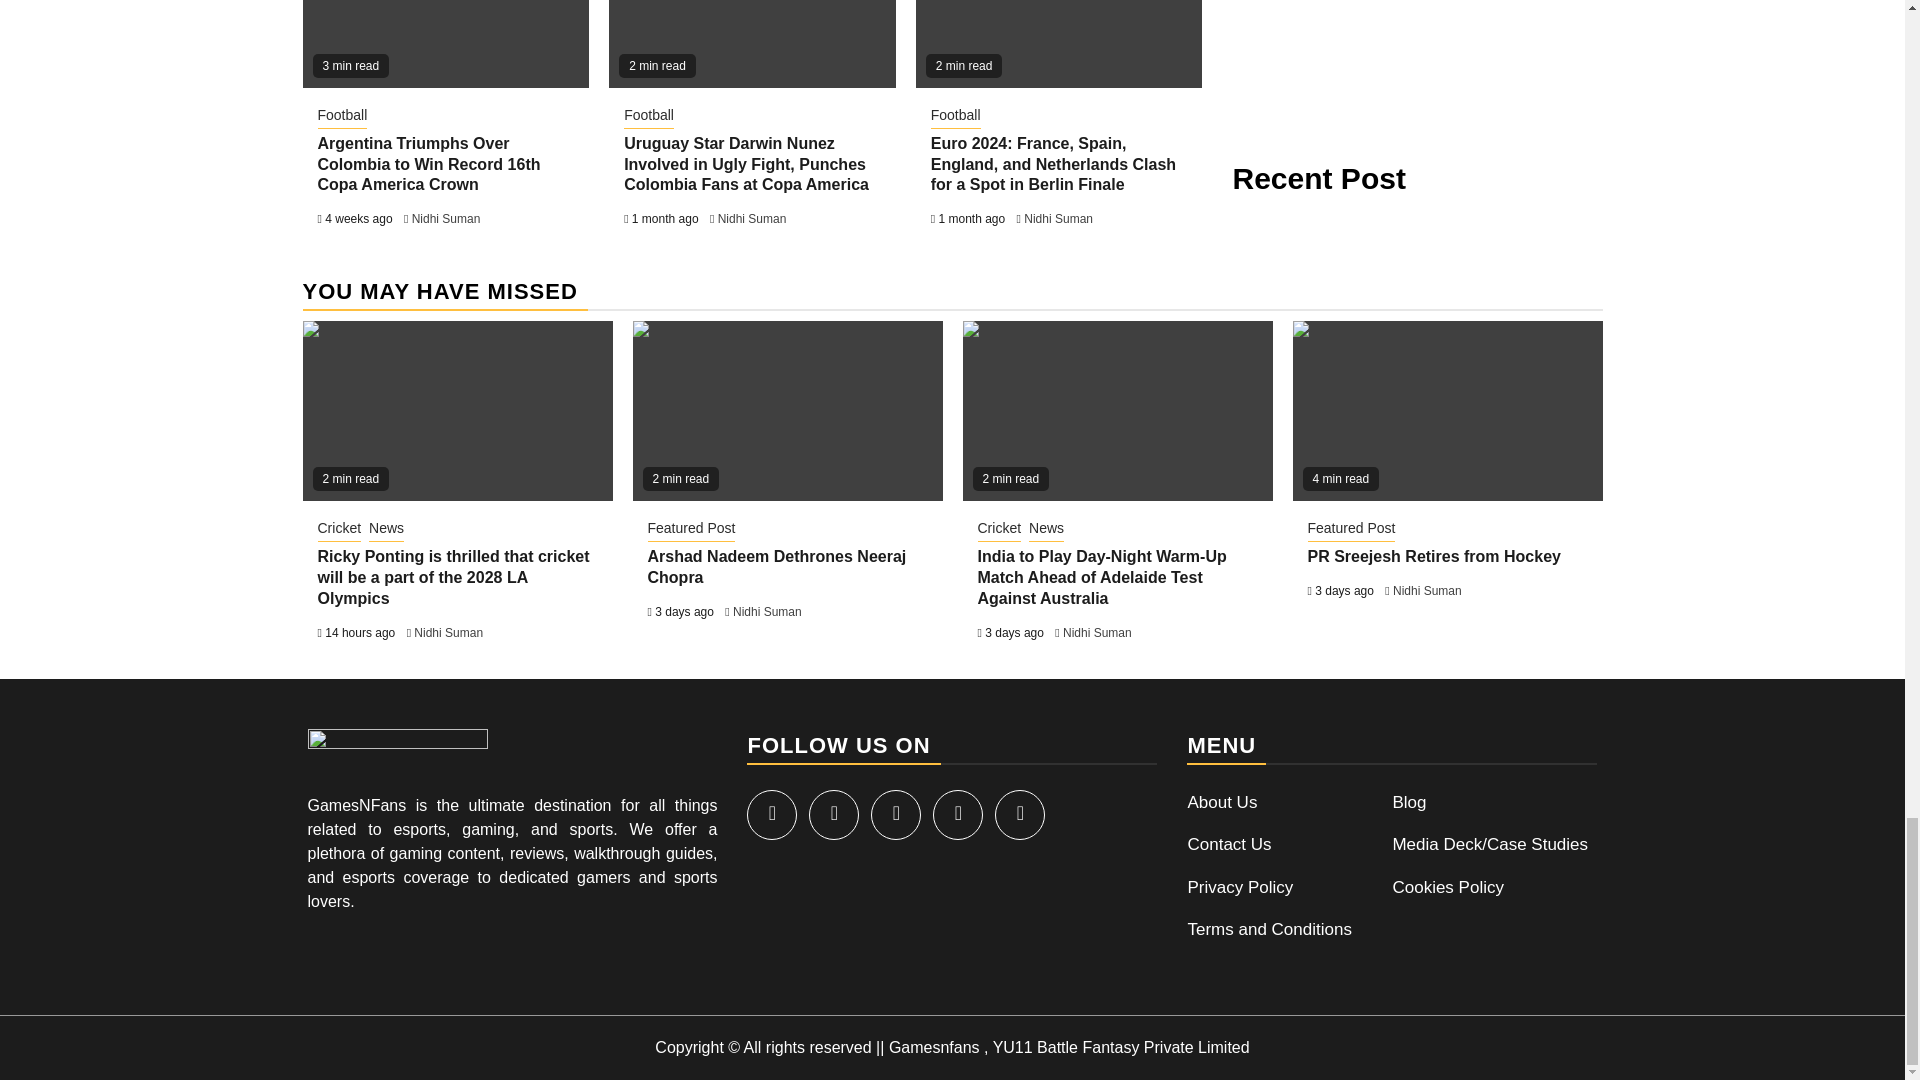  What do you see at coordinates (446, 218) in the screenshot?
I see `Nidhi Suman` at bounding box center [446, 218].